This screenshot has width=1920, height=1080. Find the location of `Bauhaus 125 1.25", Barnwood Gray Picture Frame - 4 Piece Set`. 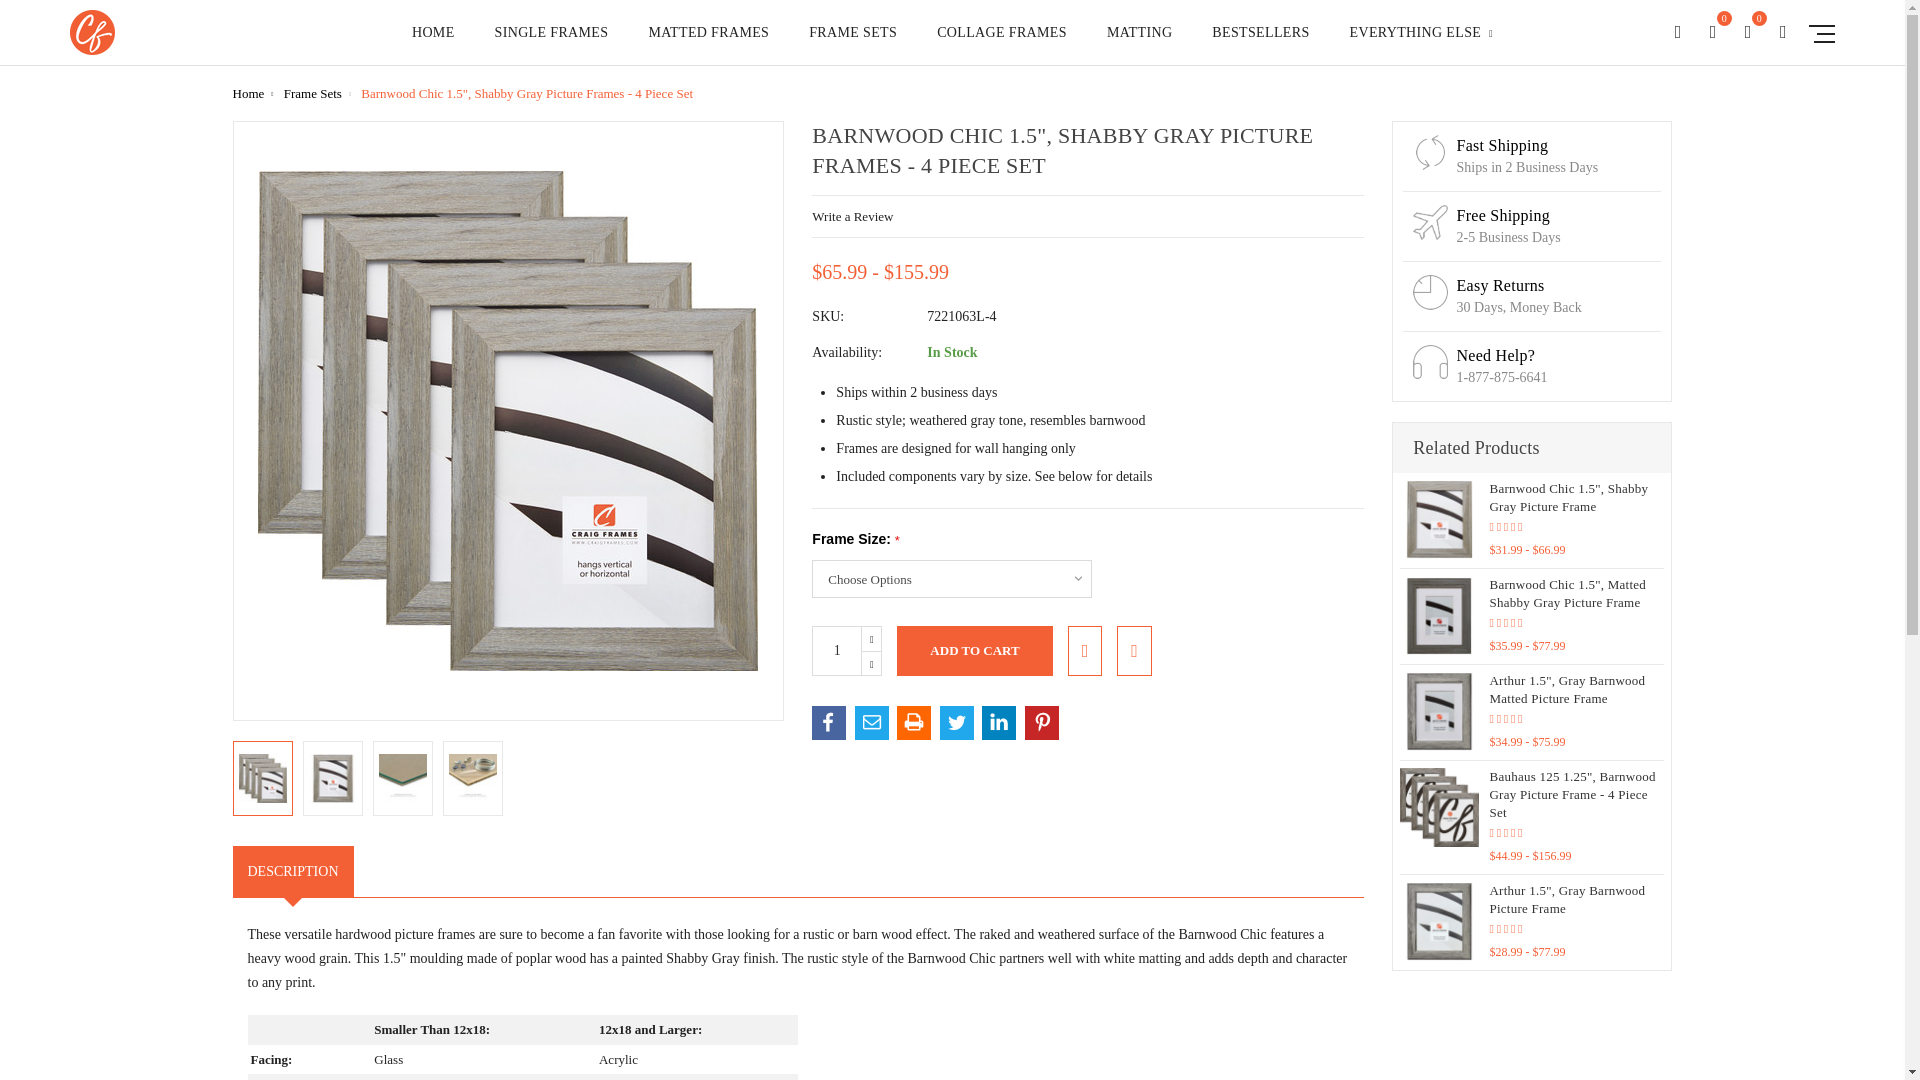

Bauhaus 125 1.25", Barnwood Gray Picture Frame - 4 Piece Set is located at coordinates (1438, 806).